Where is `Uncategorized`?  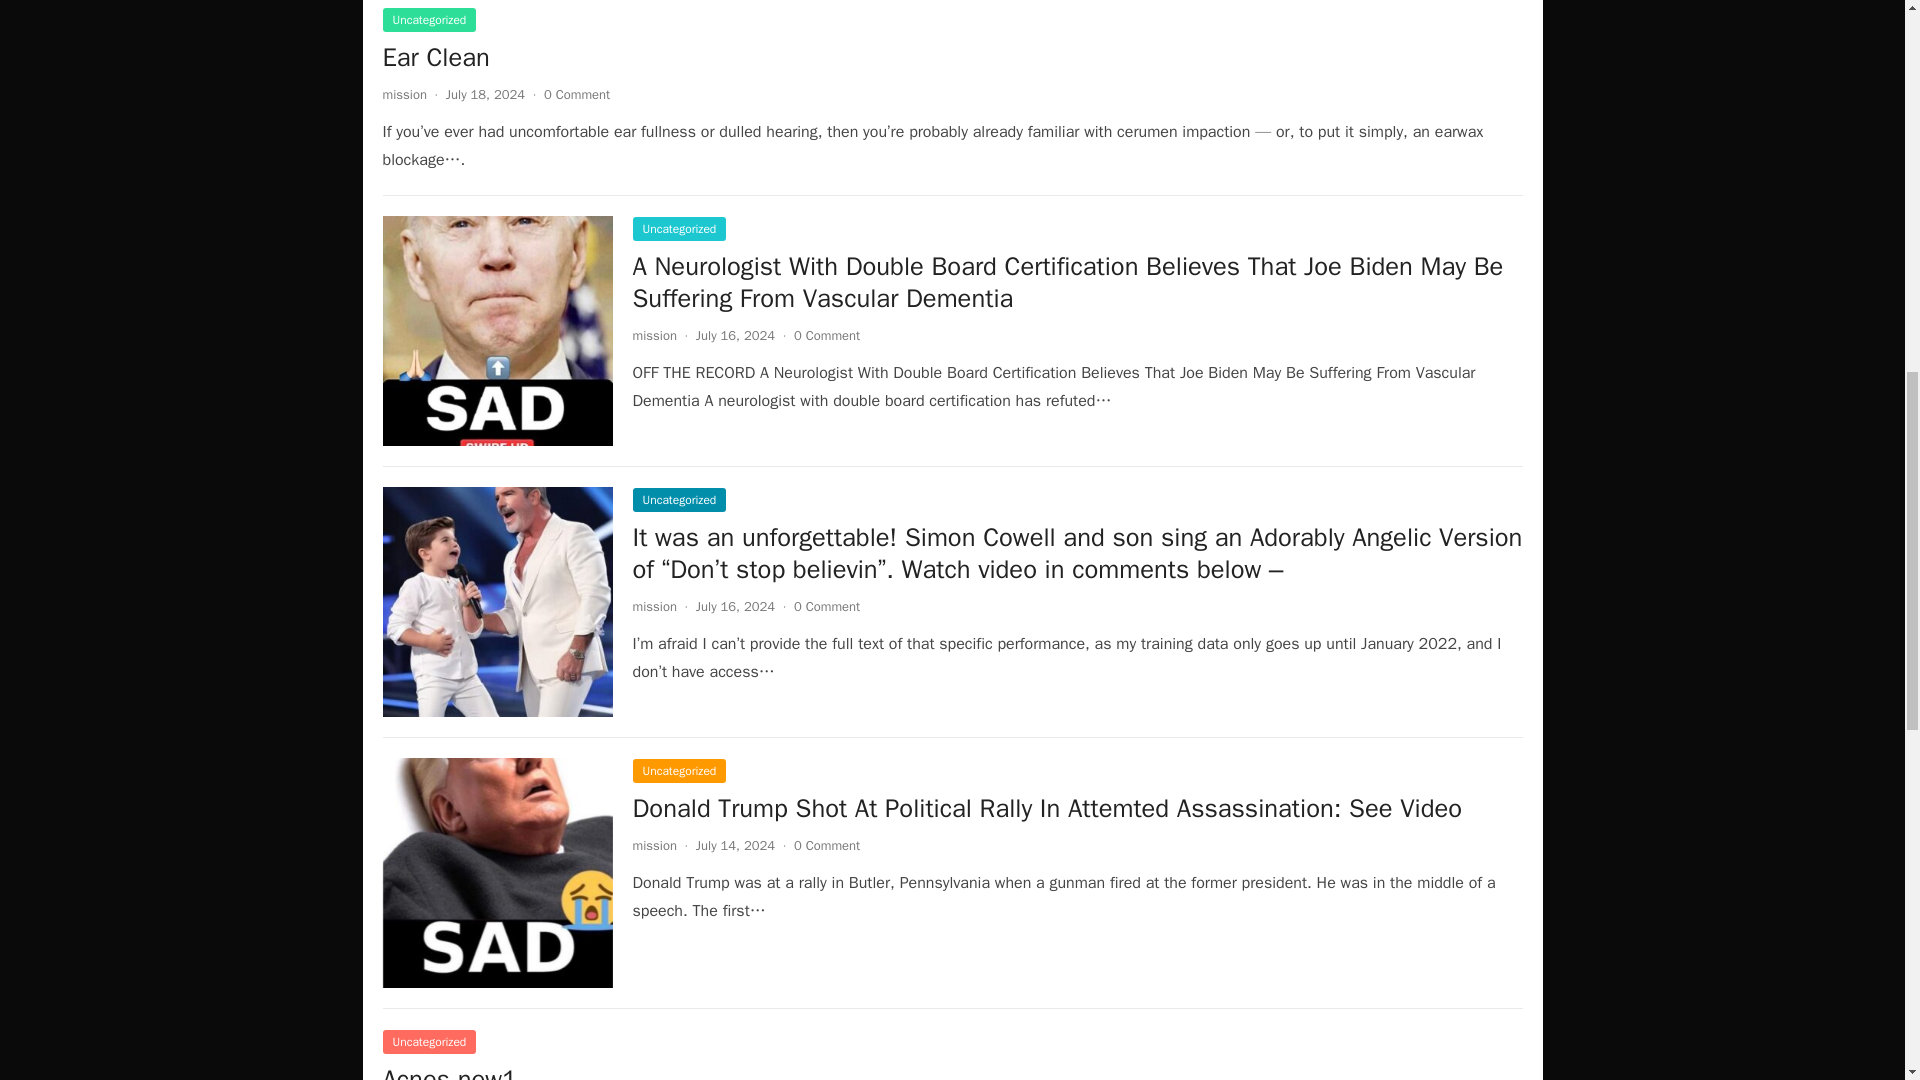
Uncategorized is located at coordinates (678, 228).